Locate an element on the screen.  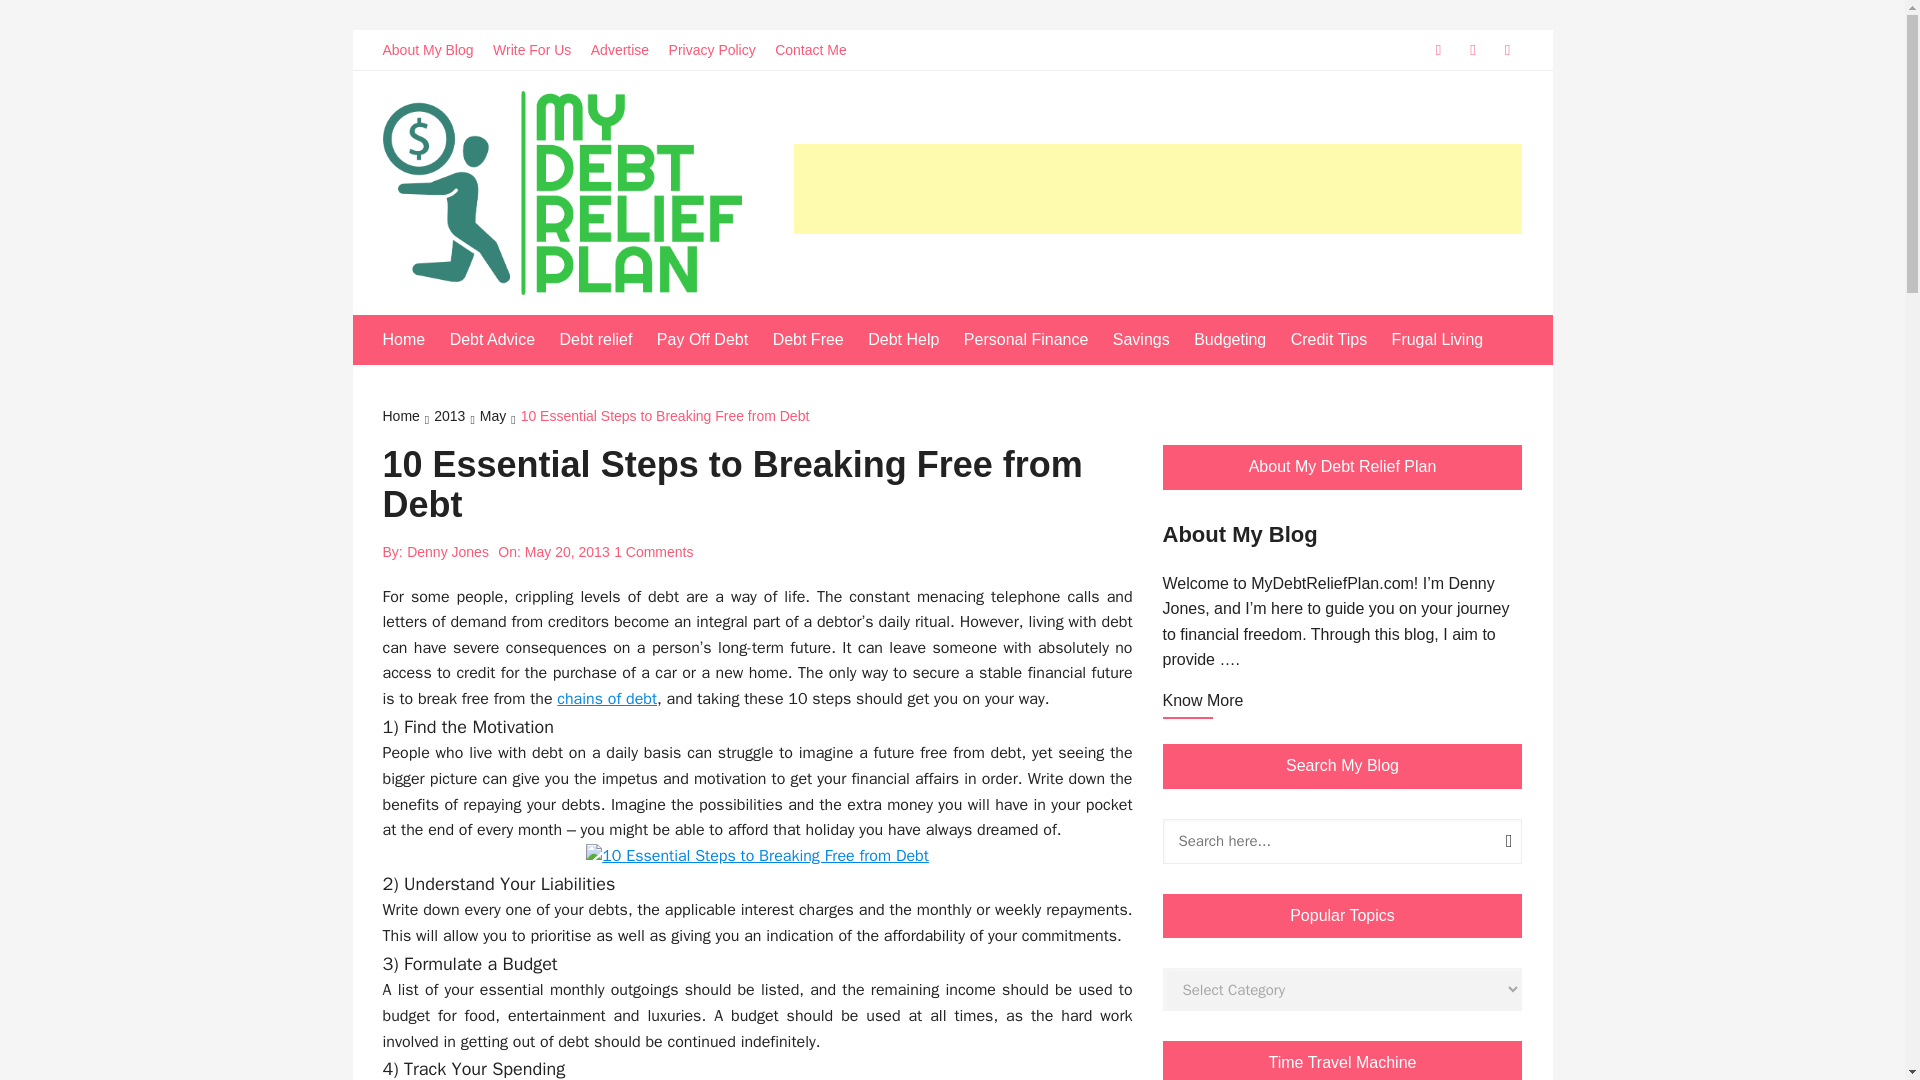
Personal Finance is located at coordinates (1036, 340).